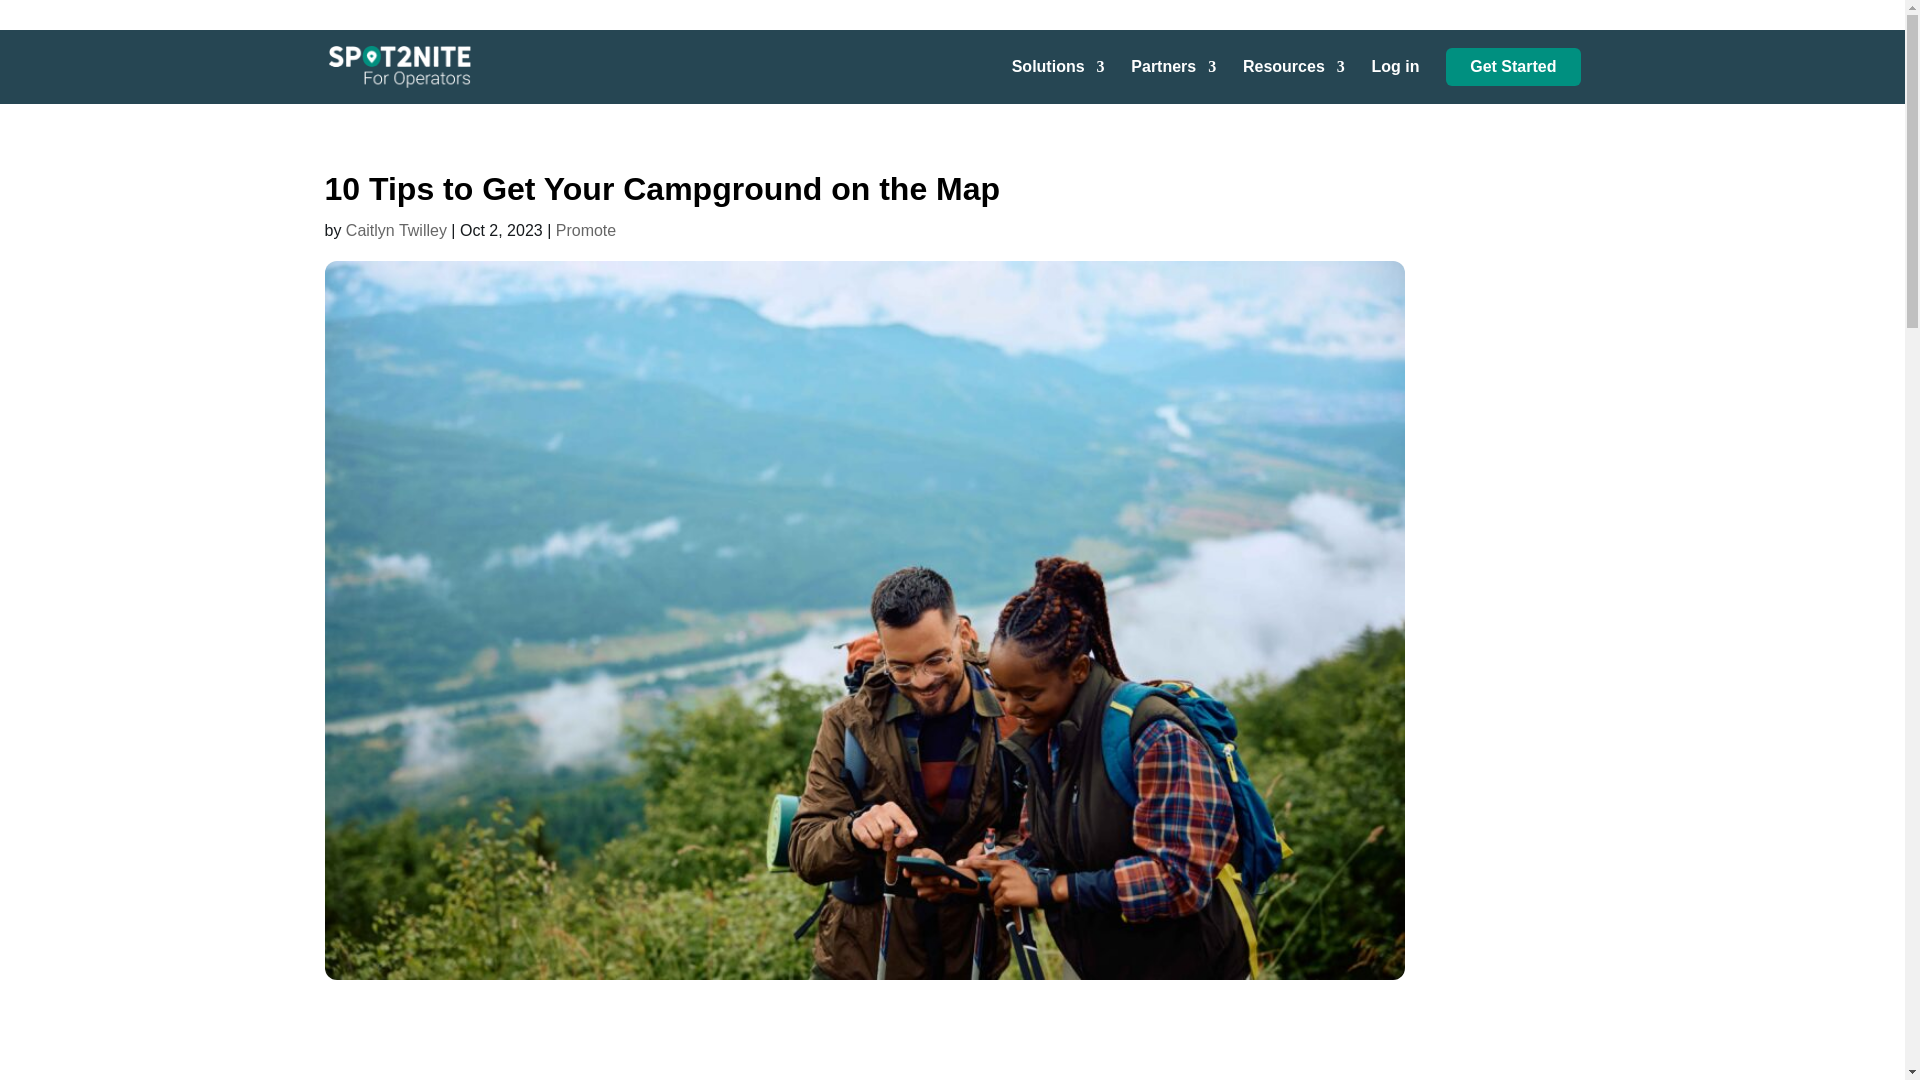  Describe the element at coordinates (1172, 82) in the screenshot. I see `Partners` at that location.